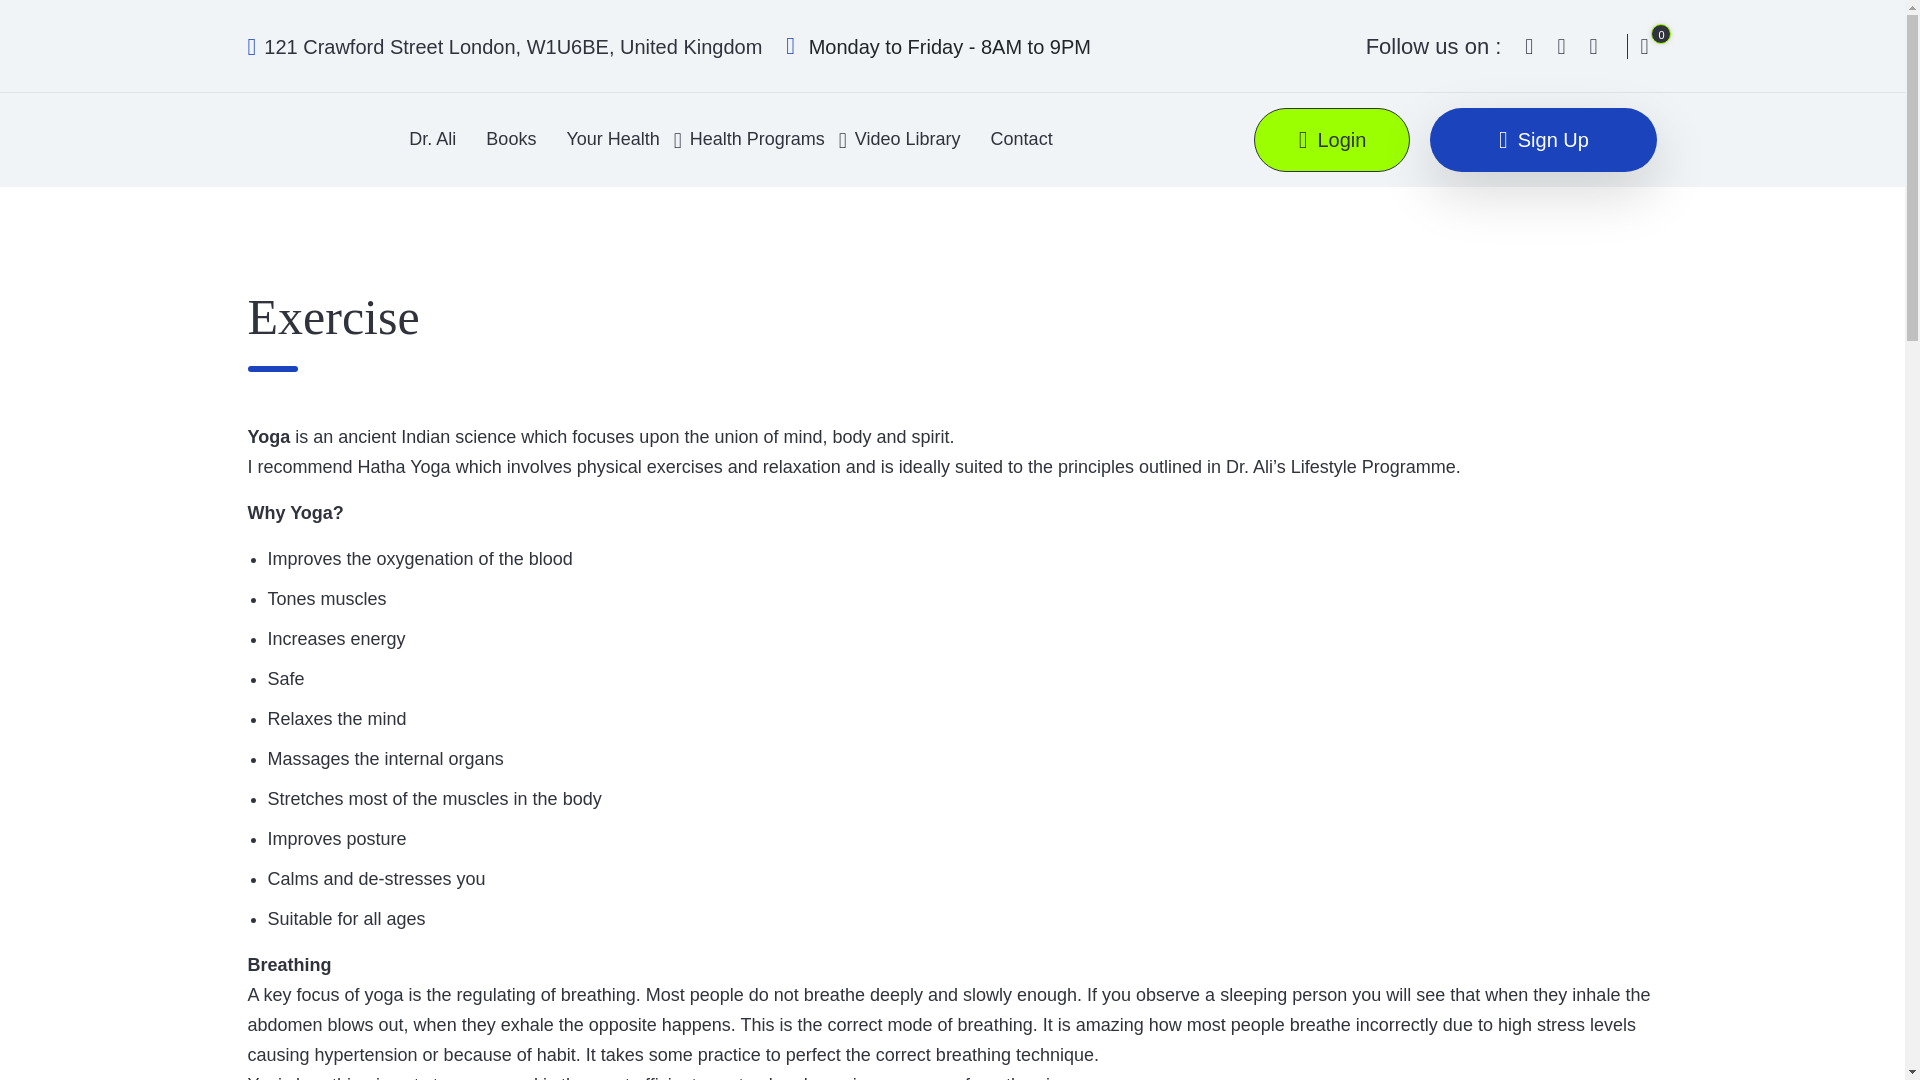 Image resolution: width=1920 pixels, height=1080 pixels. What do you see at coordinates (1641, 46) in the screenshot?
I see `My Basket` at bounding box center [1641, 46].